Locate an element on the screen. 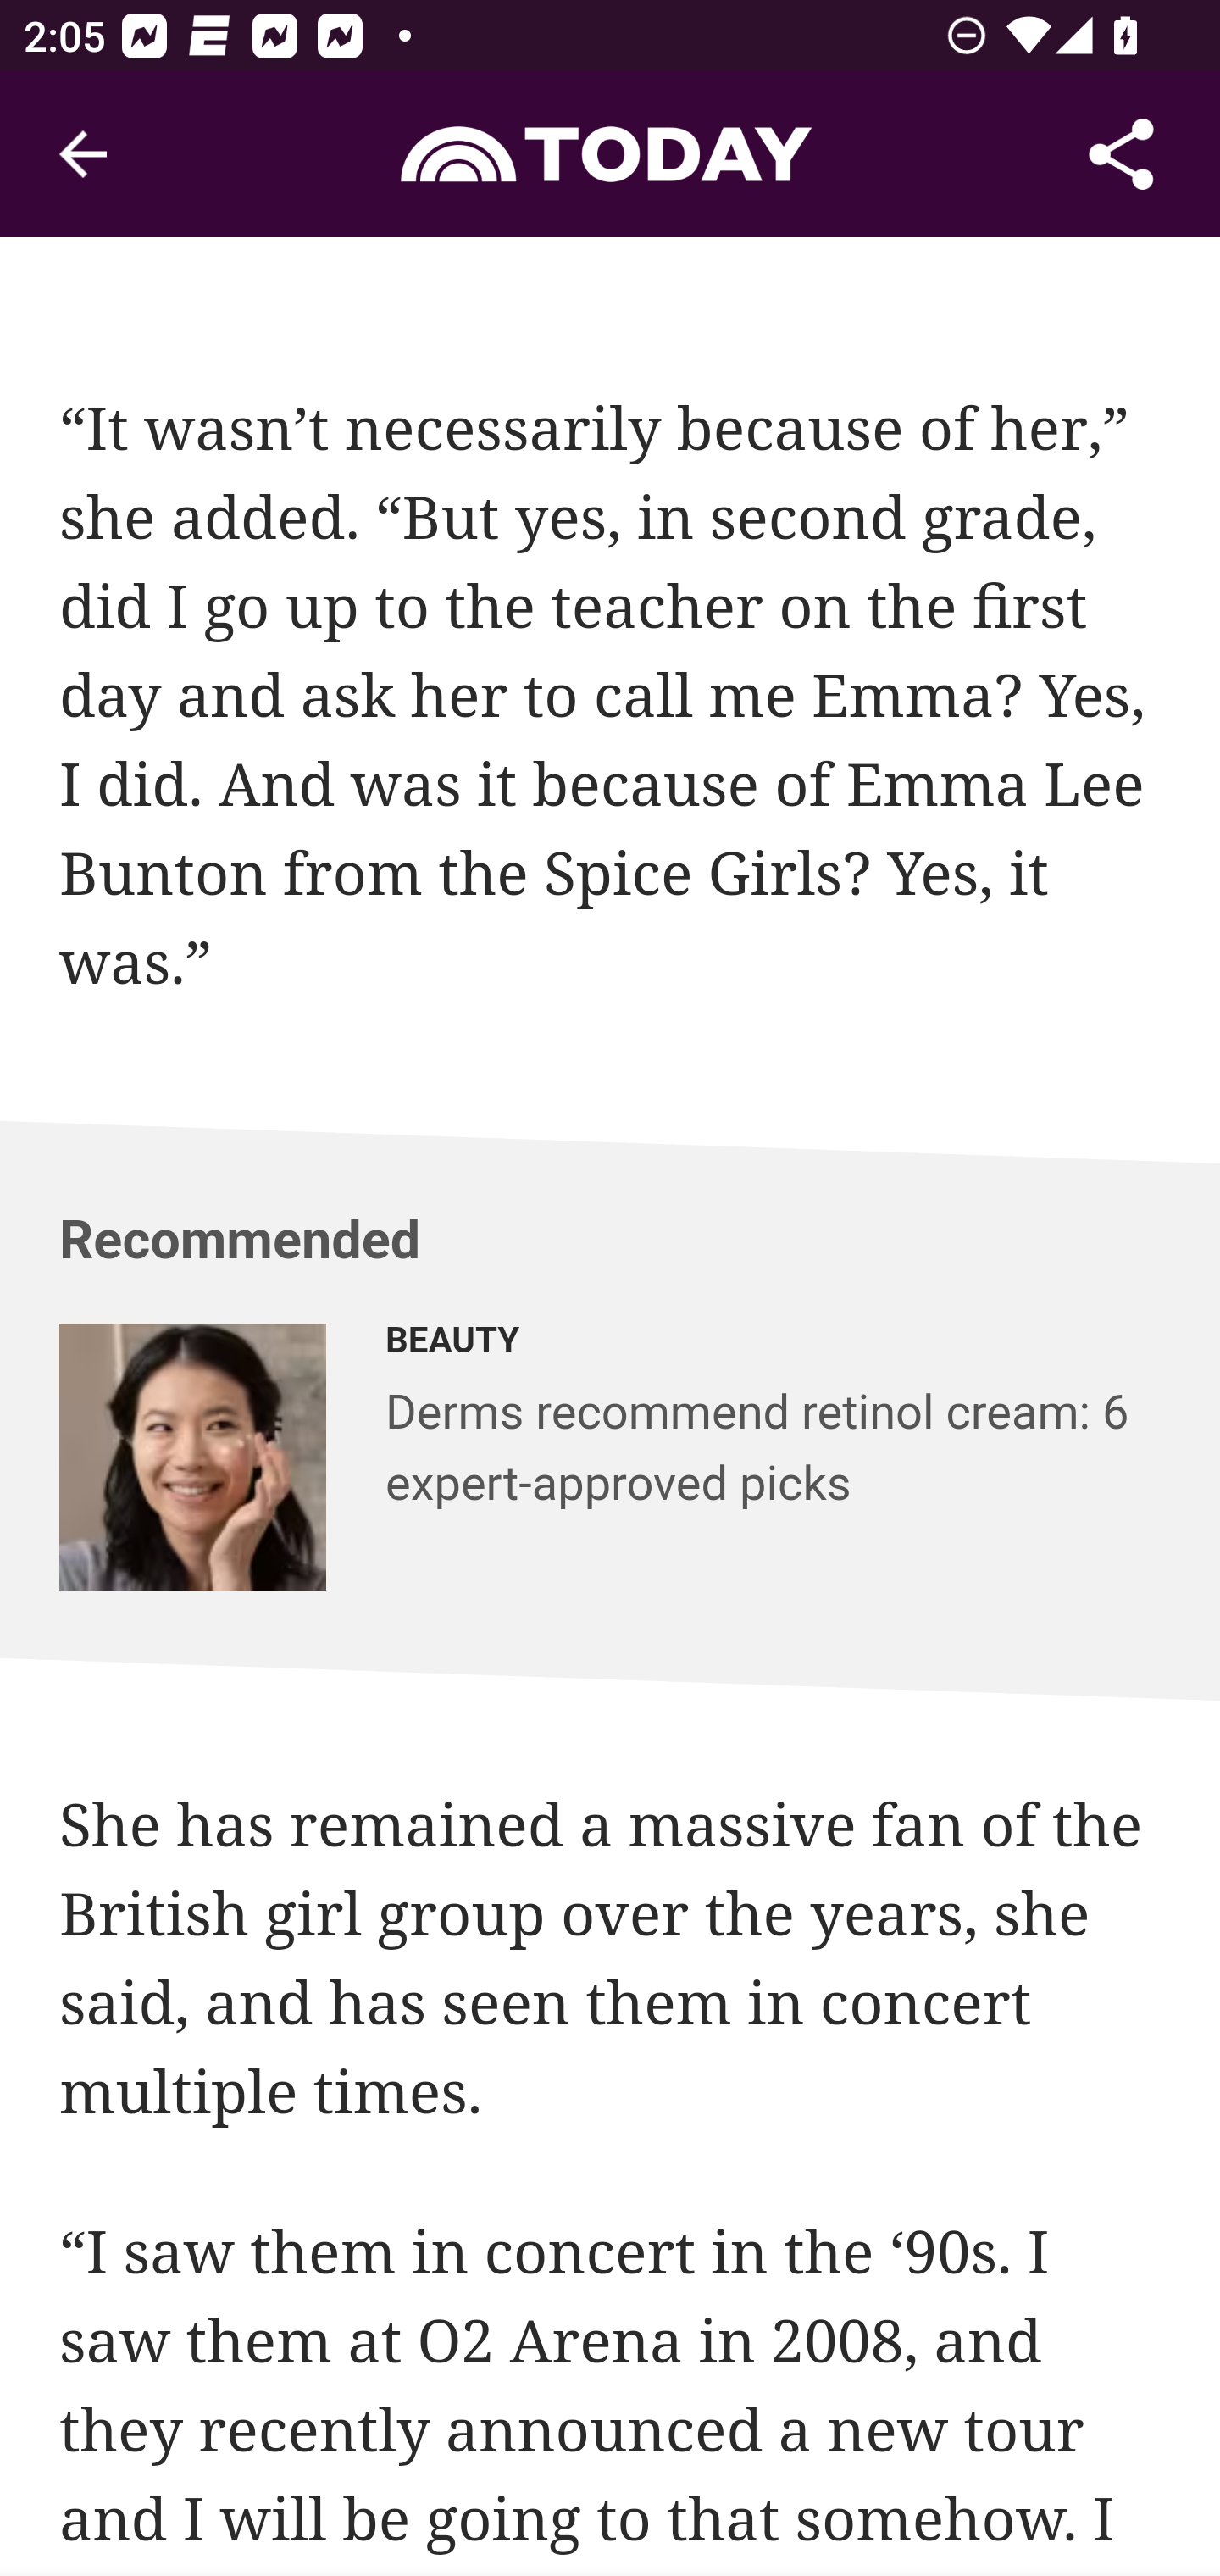  Share Article, button is located at coordinates (1122, 154).